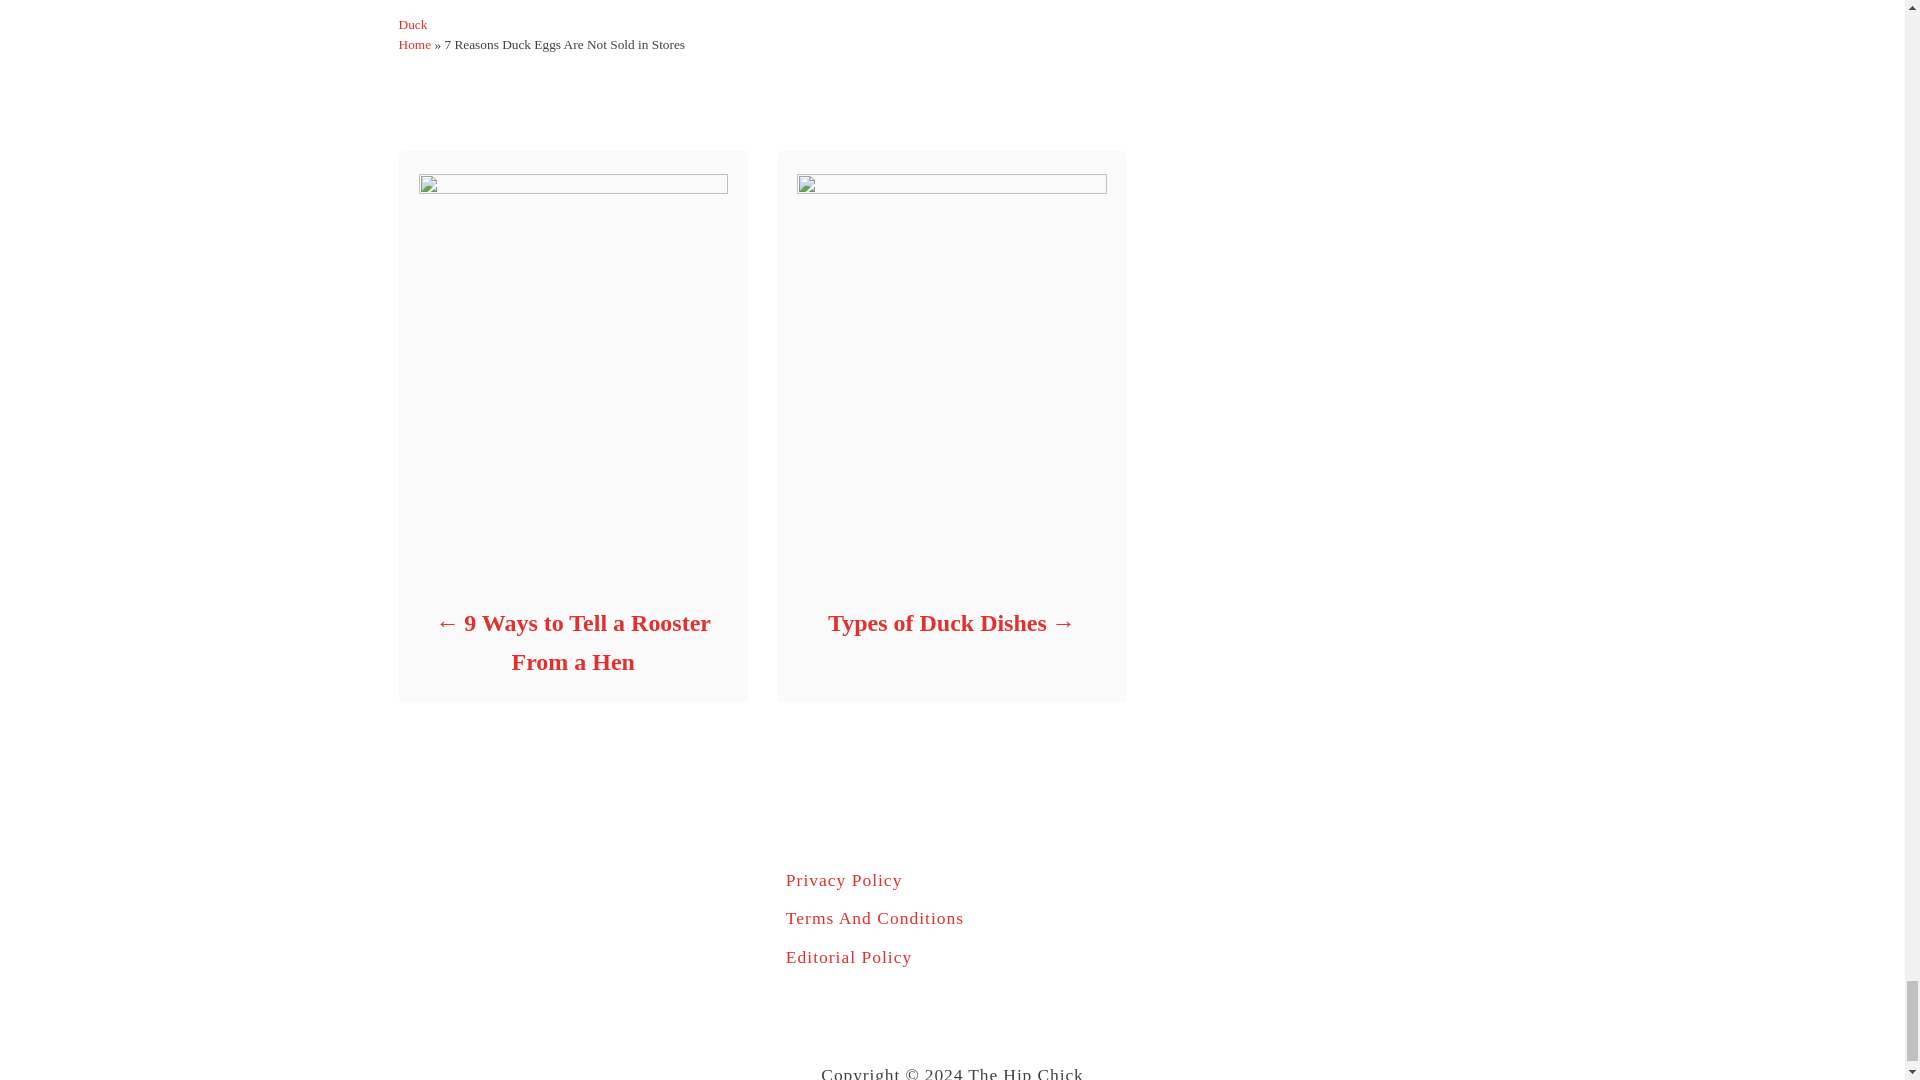  What do you see at coordinates (952, 918) in the screenshot?
I see `Terms And Conditions` at bounding box center [952, 918].